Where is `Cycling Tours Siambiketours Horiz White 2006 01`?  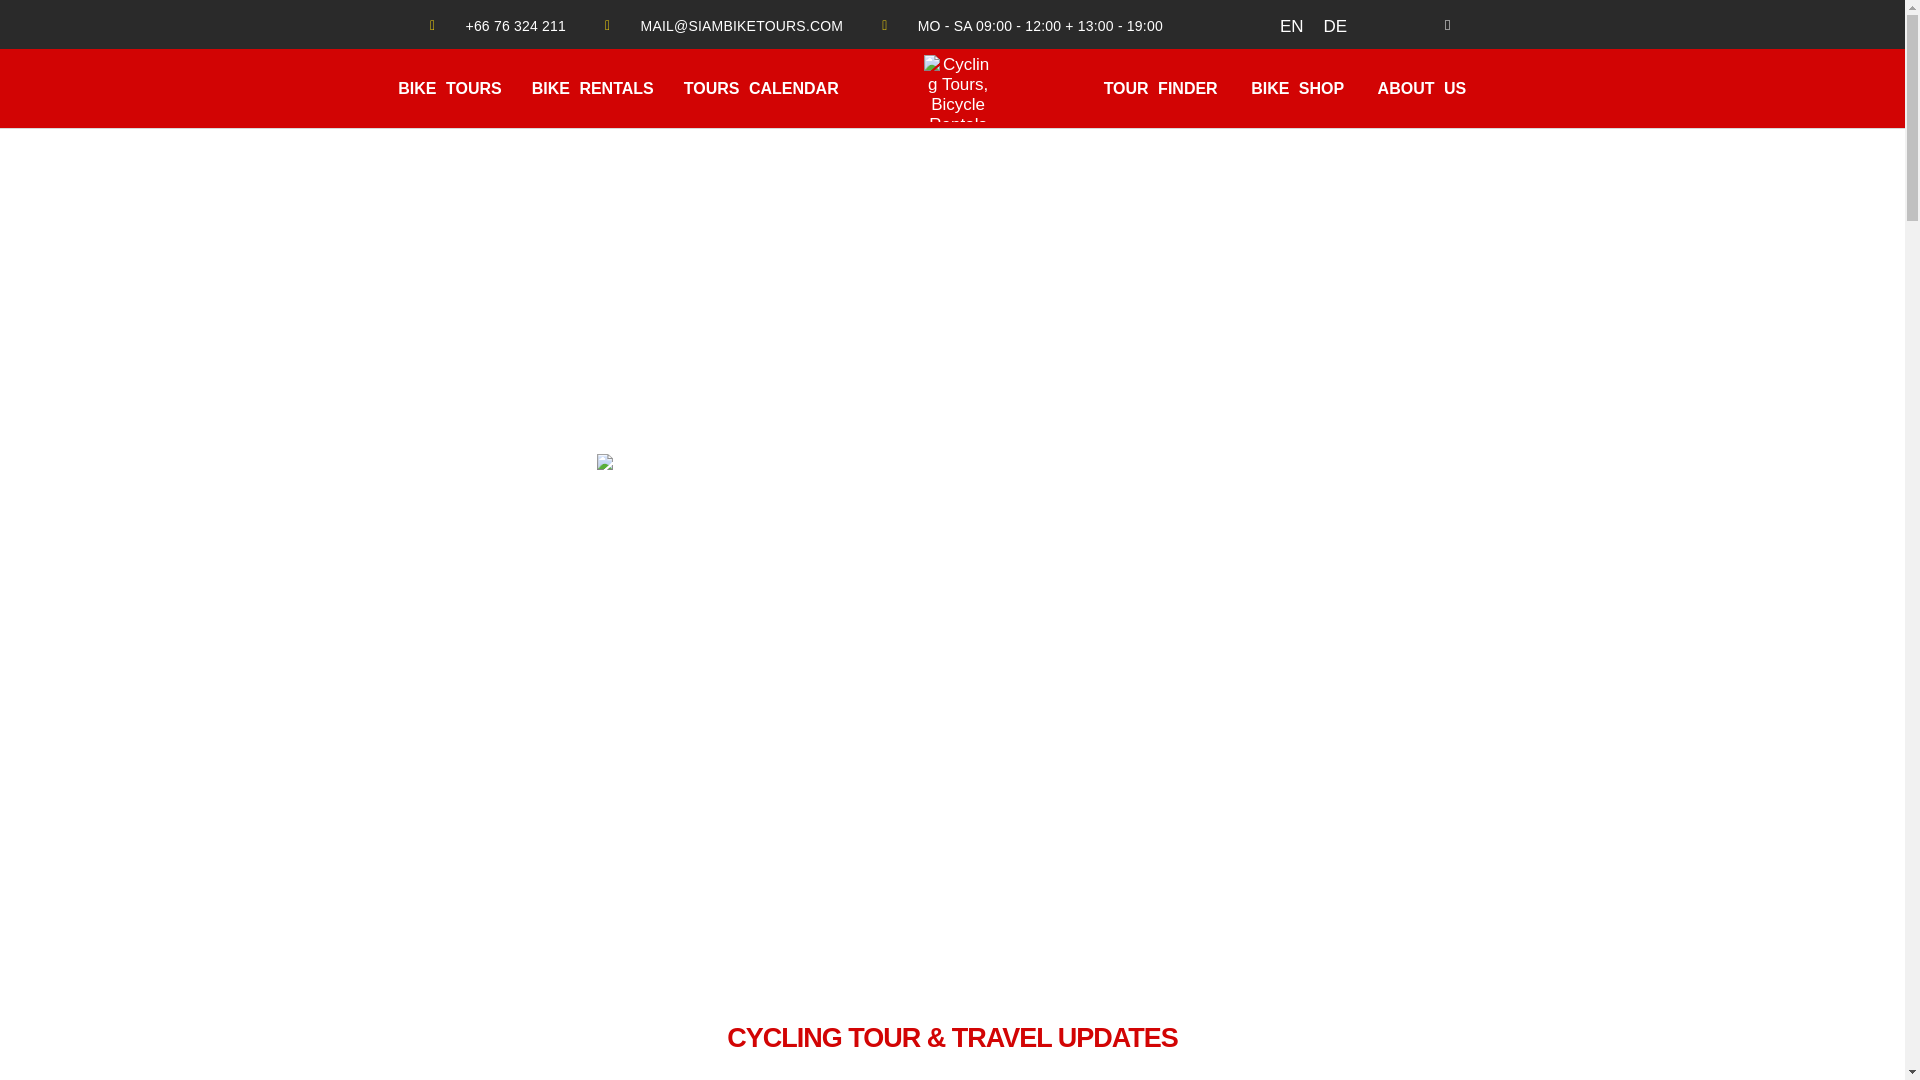
Cycling Tours Siambiketours Horiz White 2006 01 is located at coordinates (952, 484).